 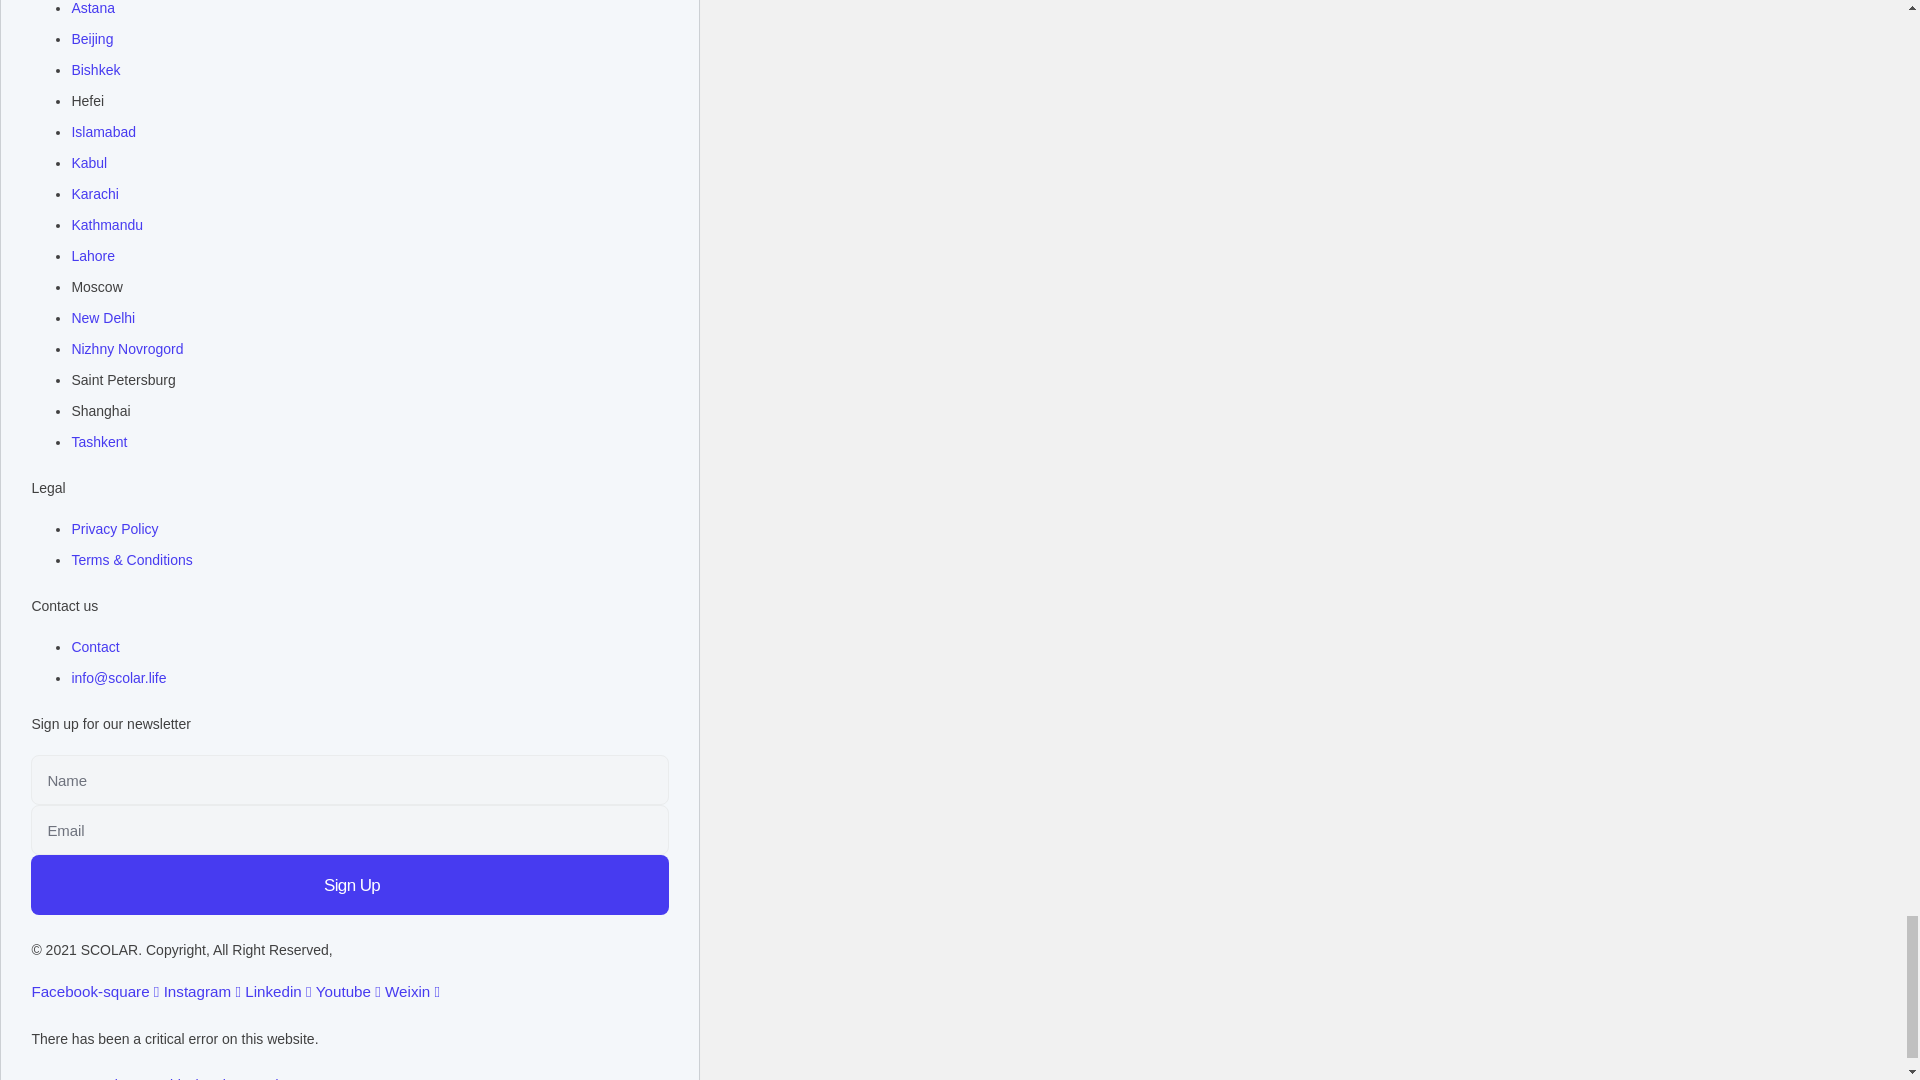 I want to click on Islamabad, so click(x=104, y=132).